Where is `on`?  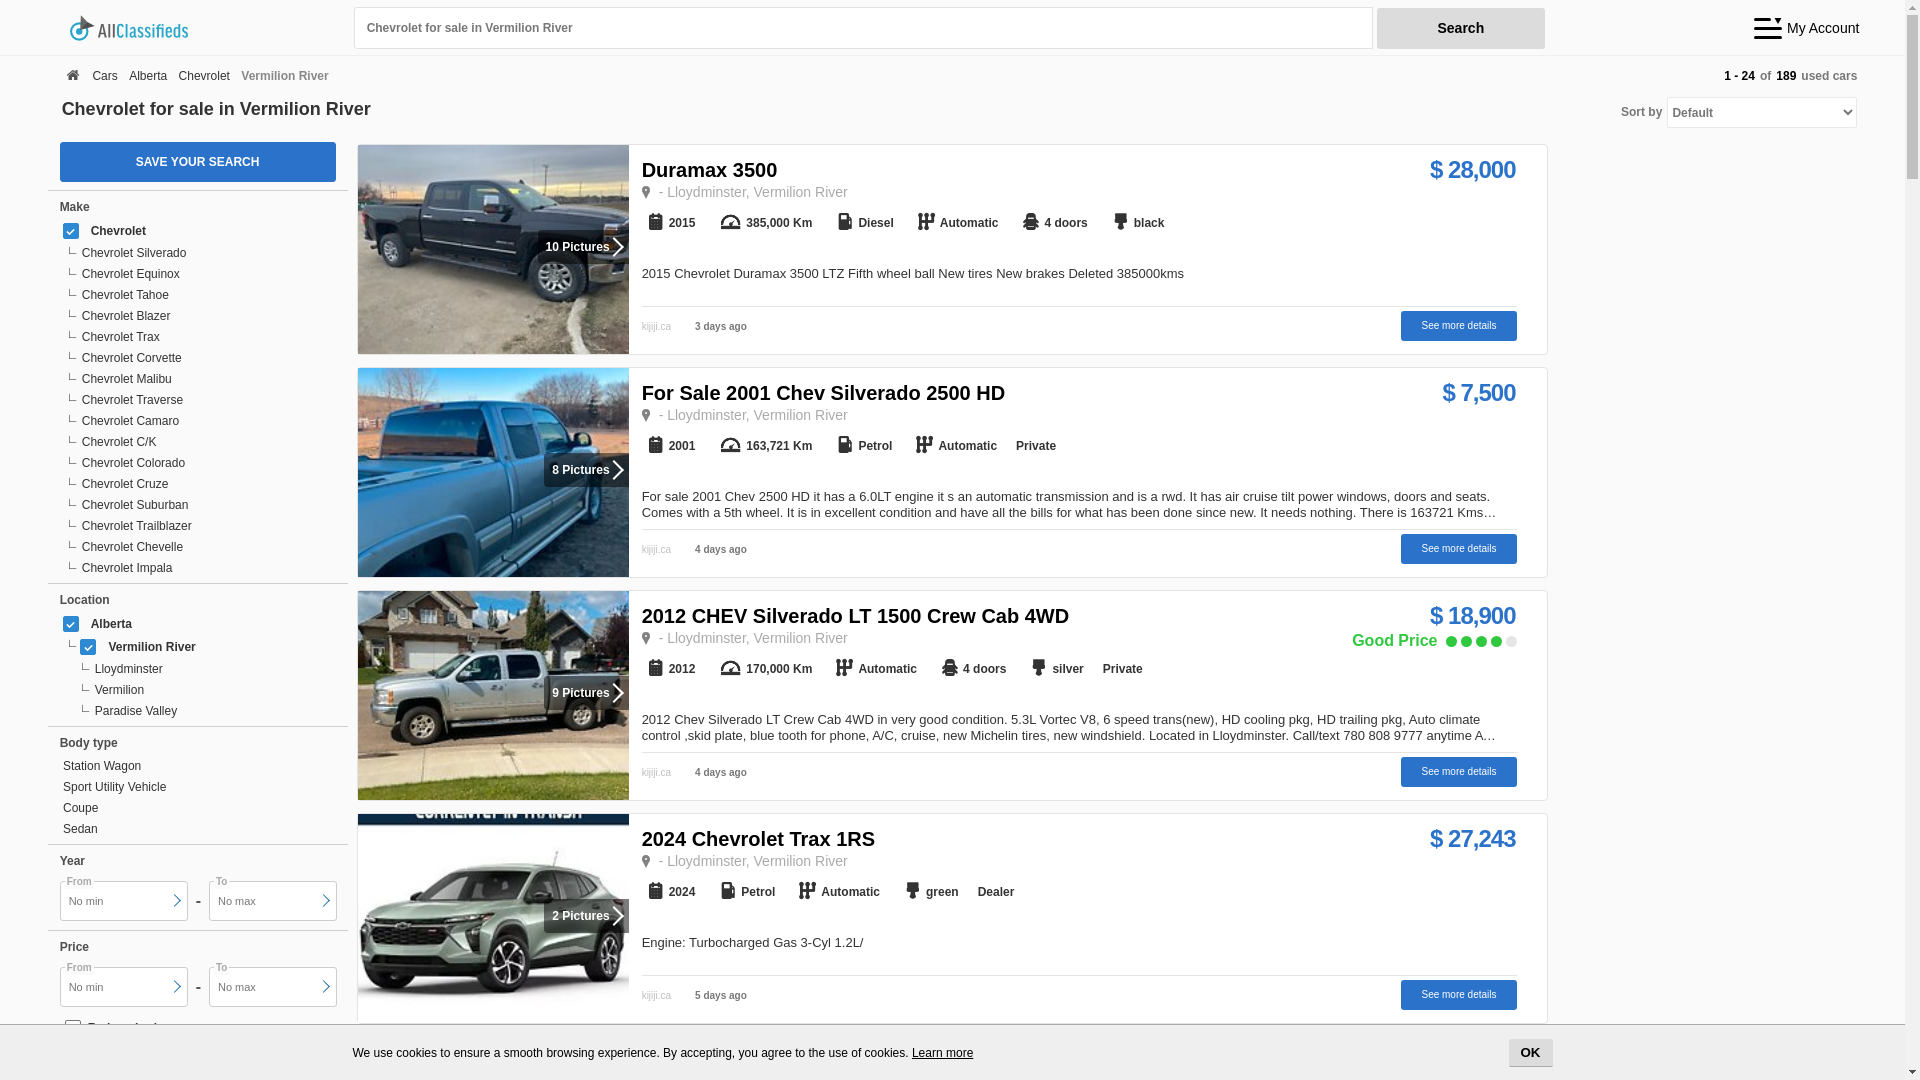 on is located at coordinates (88, 647).